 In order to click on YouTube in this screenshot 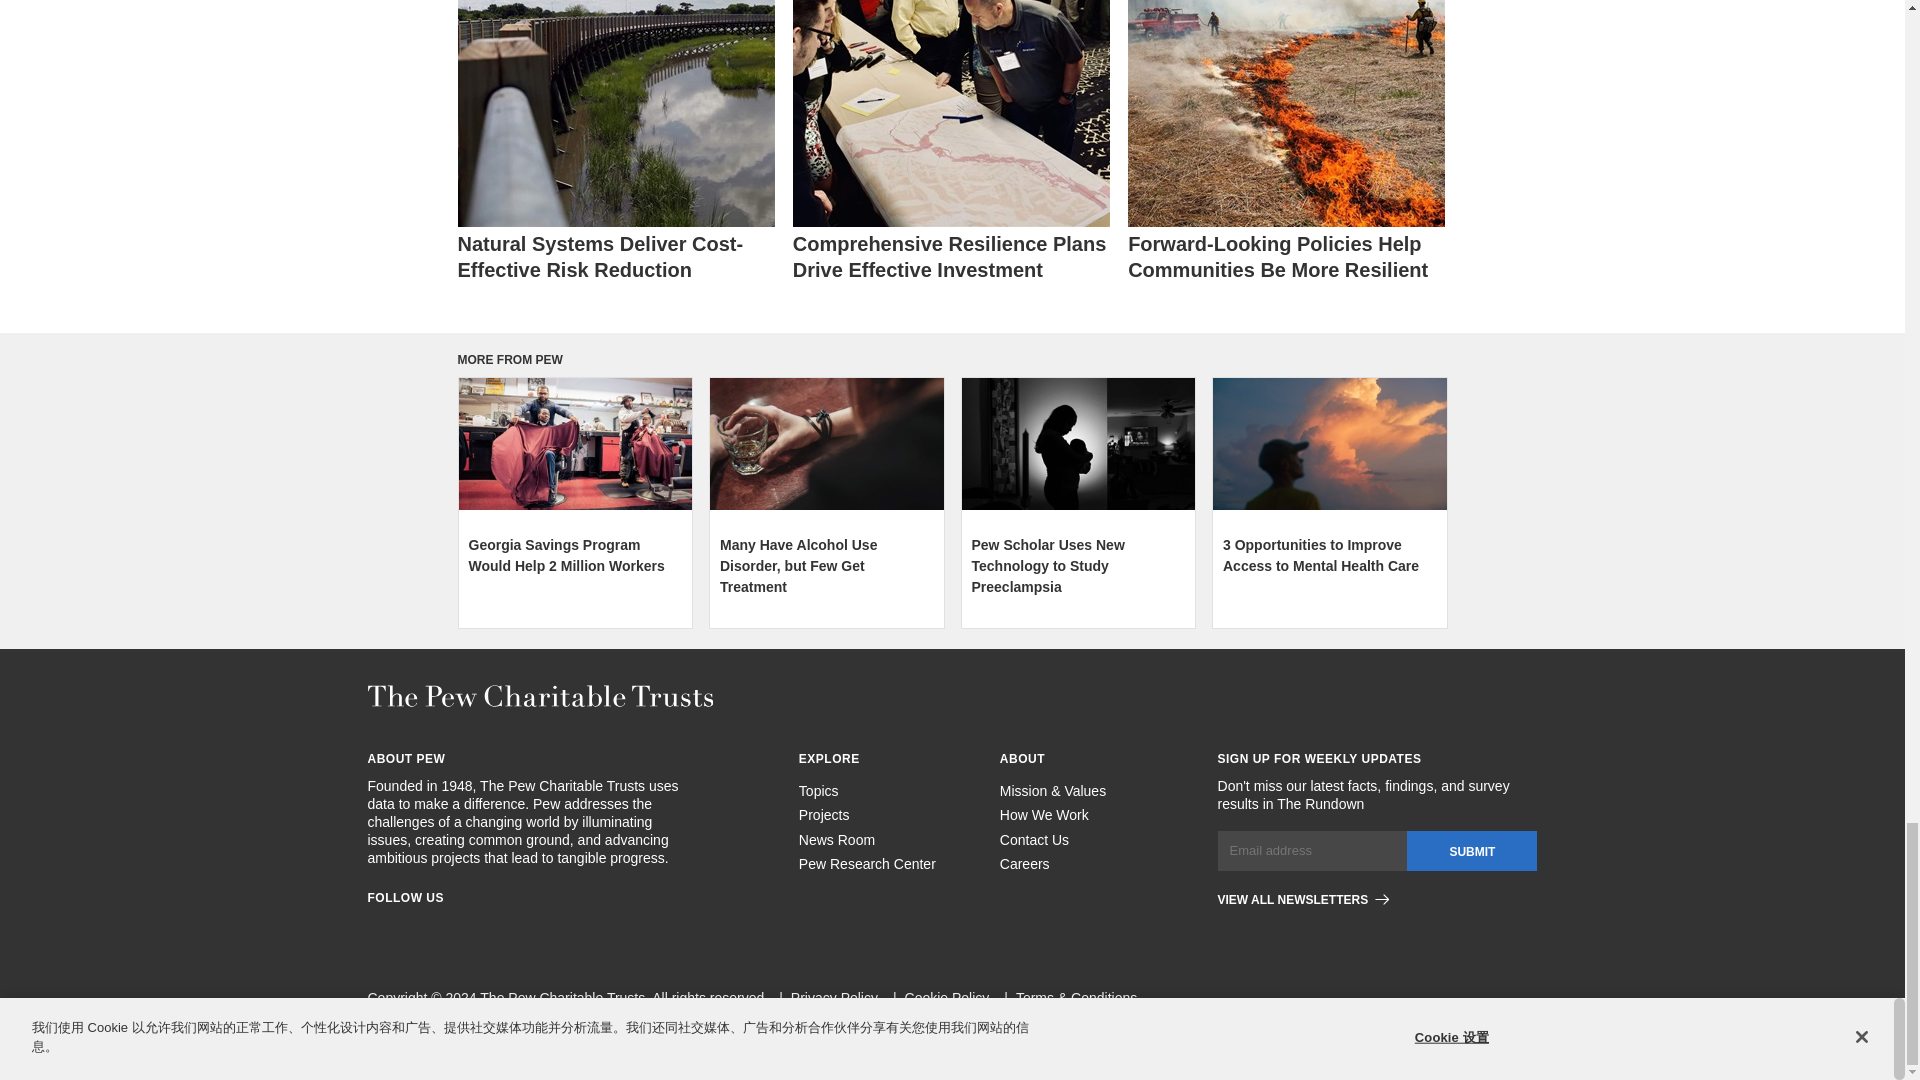, I will do `click(556, 929)`.